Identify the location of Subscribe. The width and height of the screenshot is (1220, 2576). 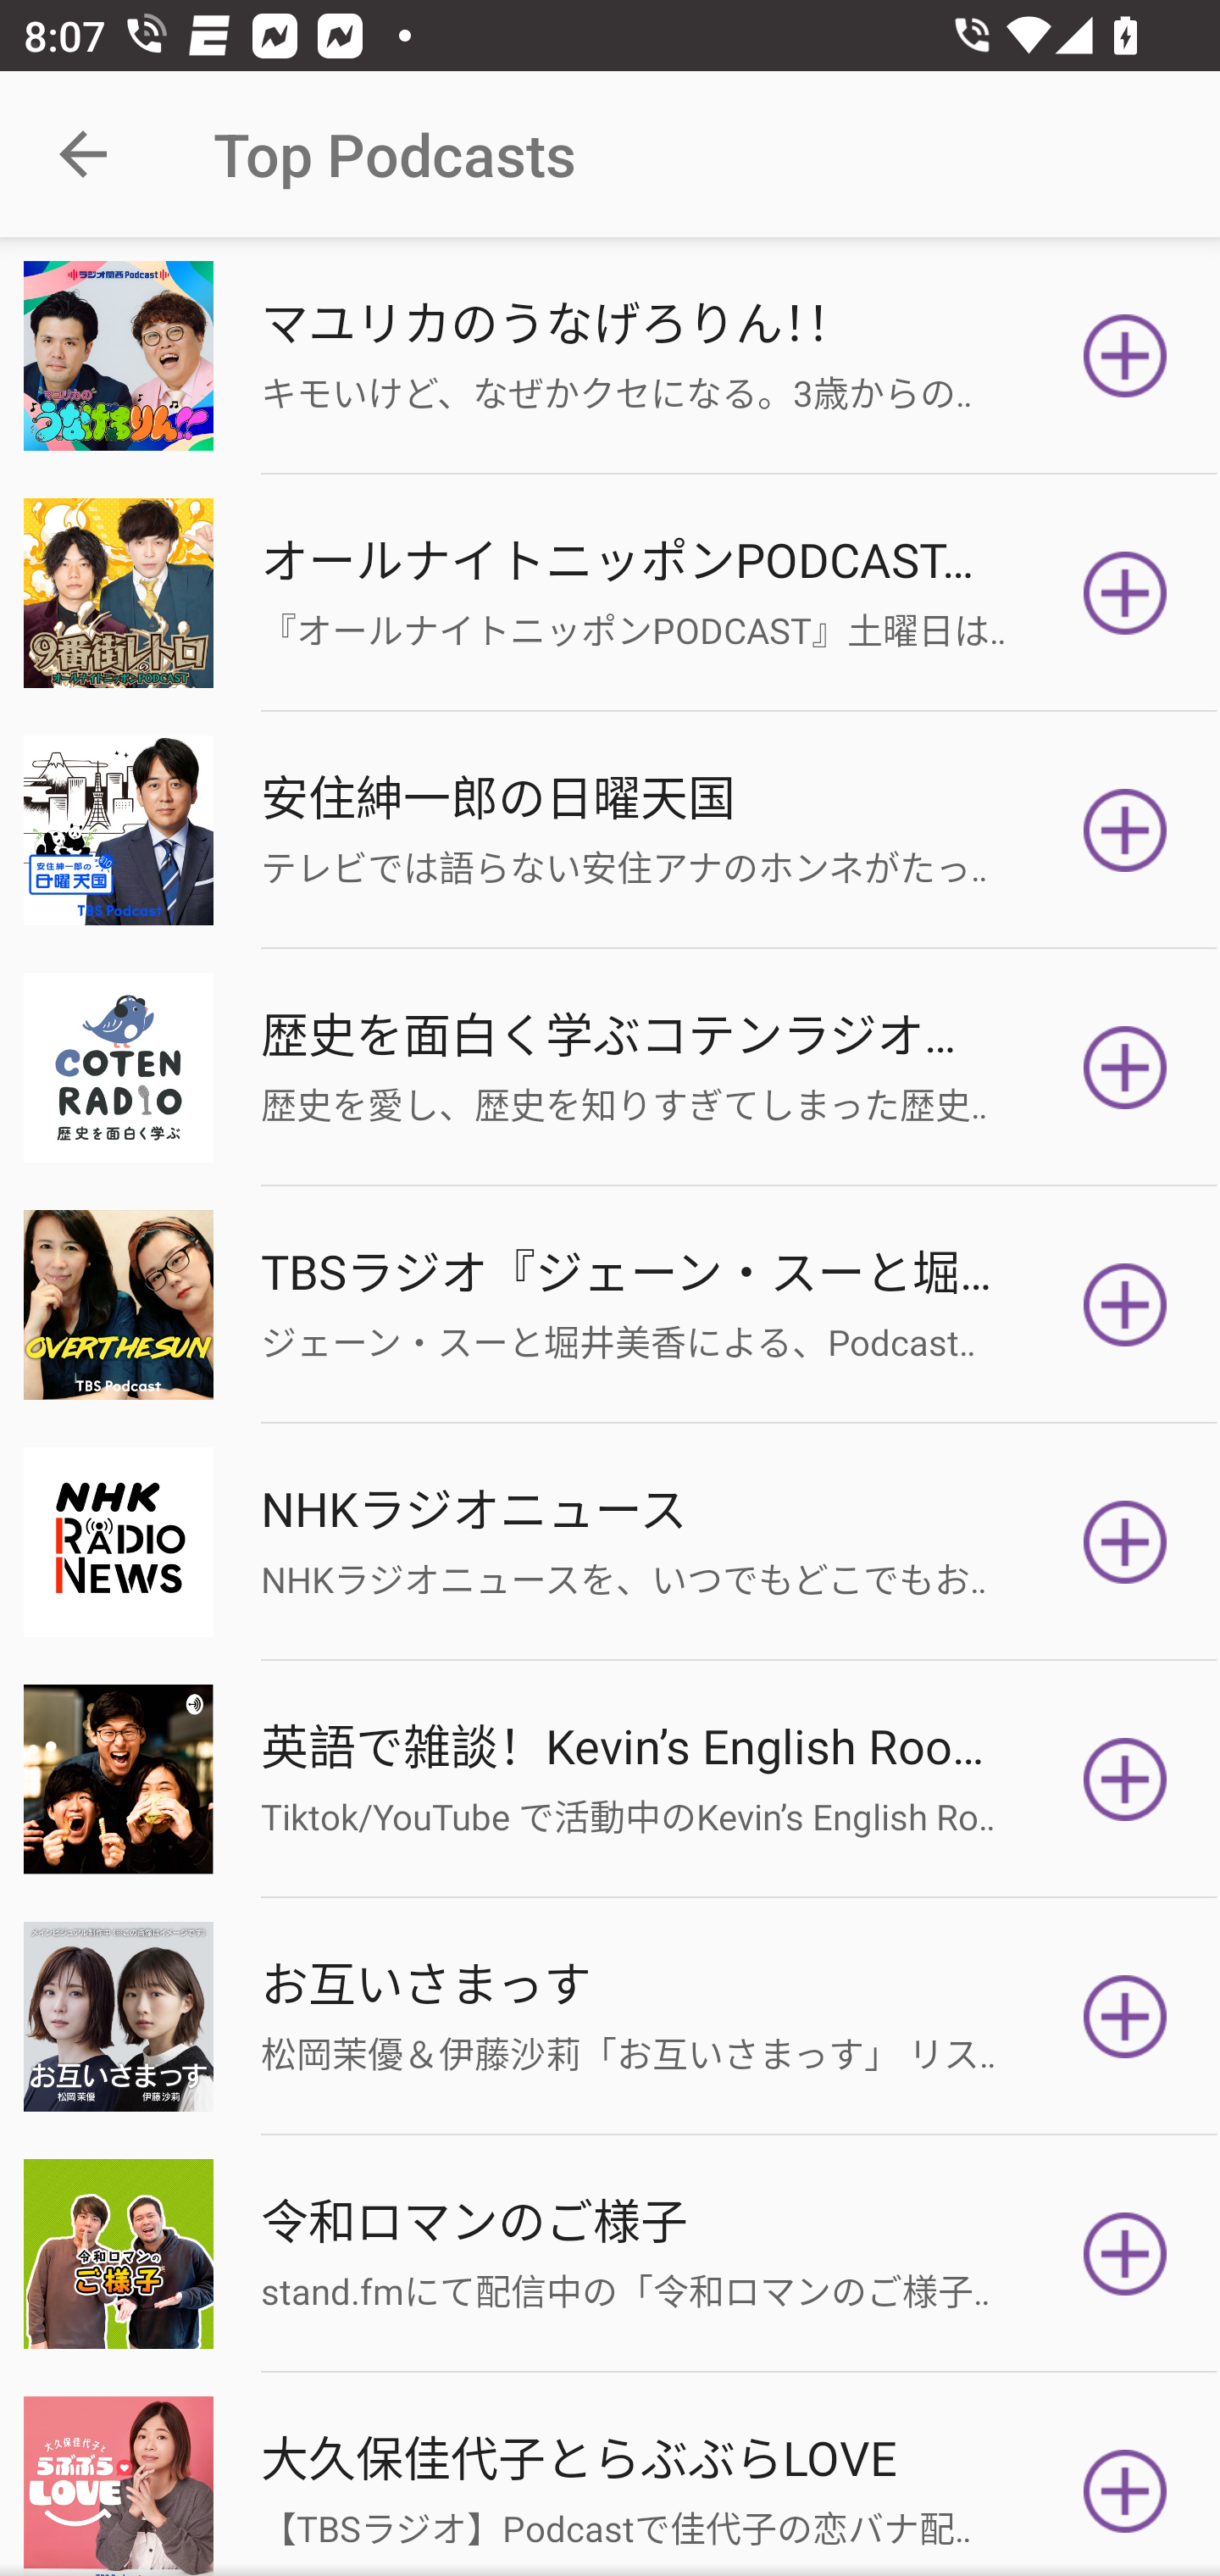
(1125, 1779).